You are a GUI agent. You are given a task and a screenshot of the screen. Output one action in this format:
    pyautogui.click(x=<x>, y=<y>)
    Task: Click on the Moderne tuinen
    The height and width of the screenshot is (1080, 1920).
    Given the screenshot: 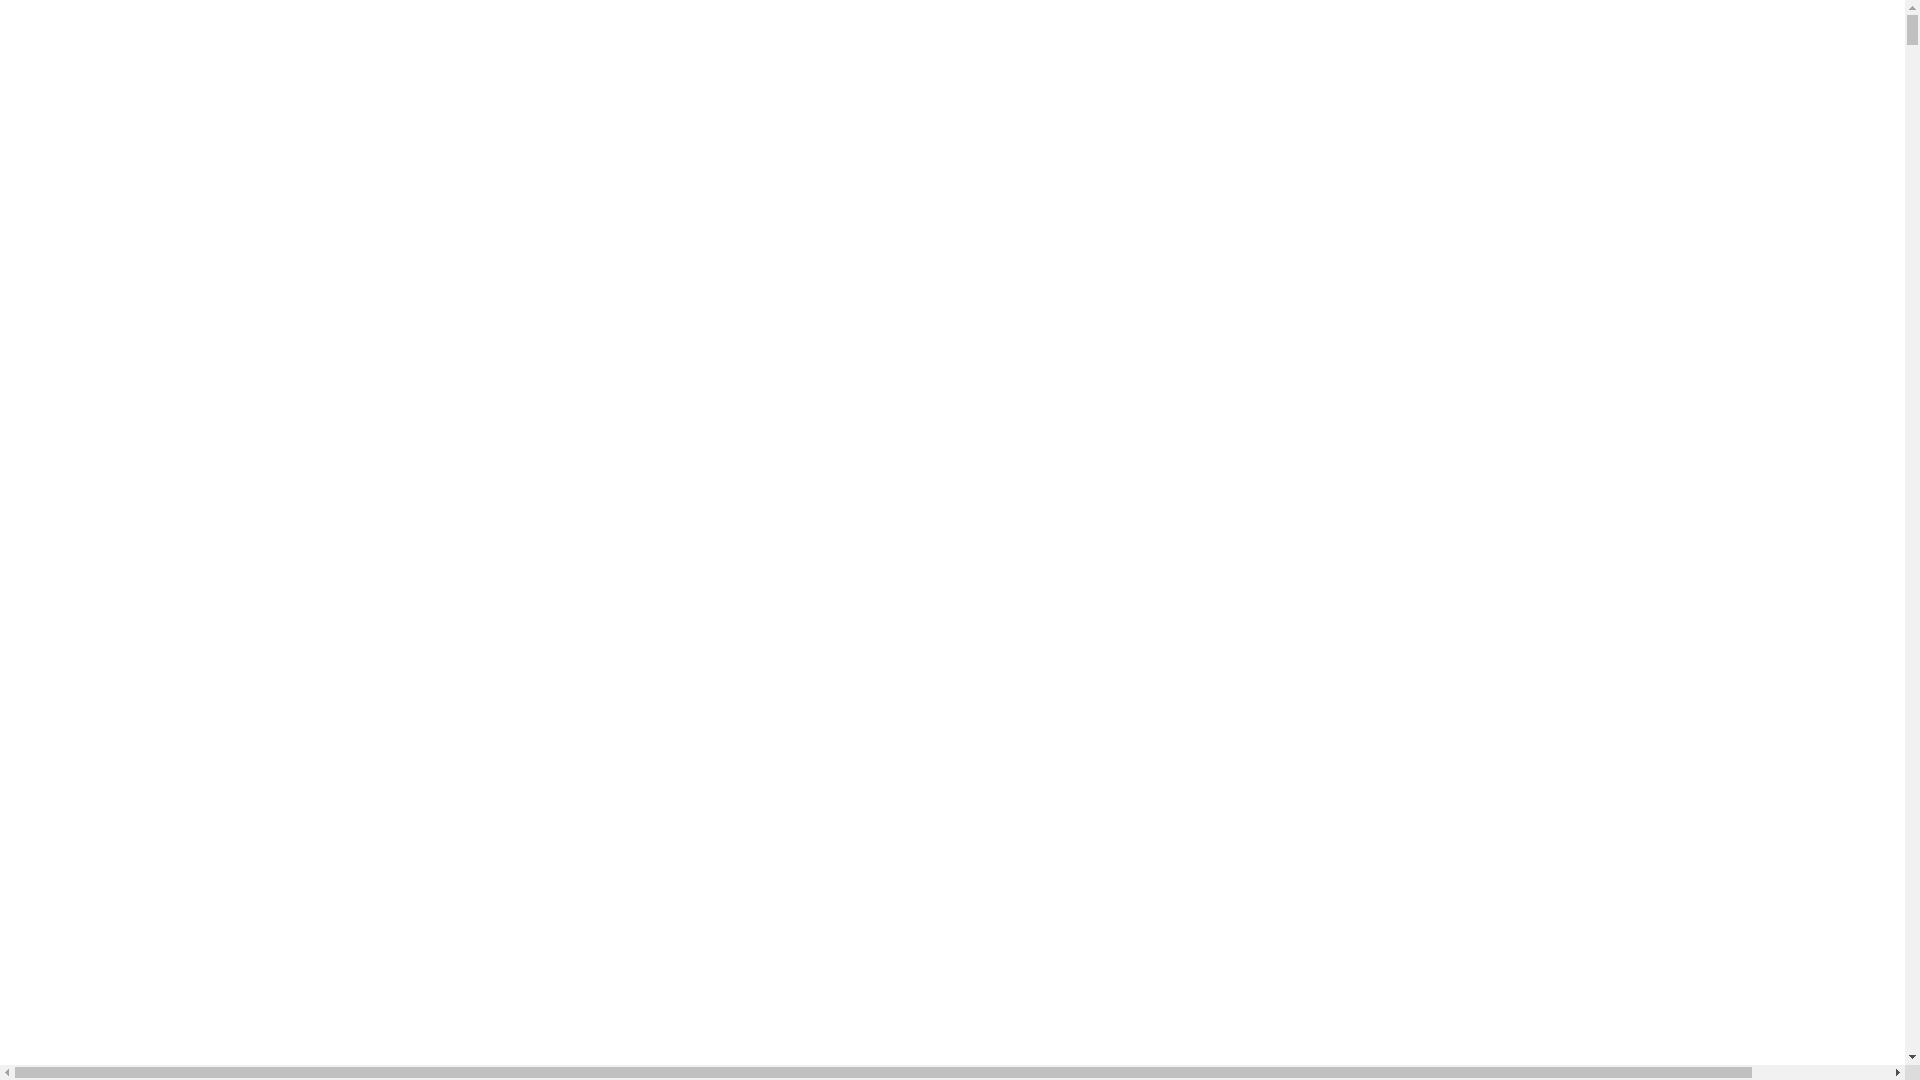 What is the action you would take?
    pyautogui.click(x=59, y=195)
    